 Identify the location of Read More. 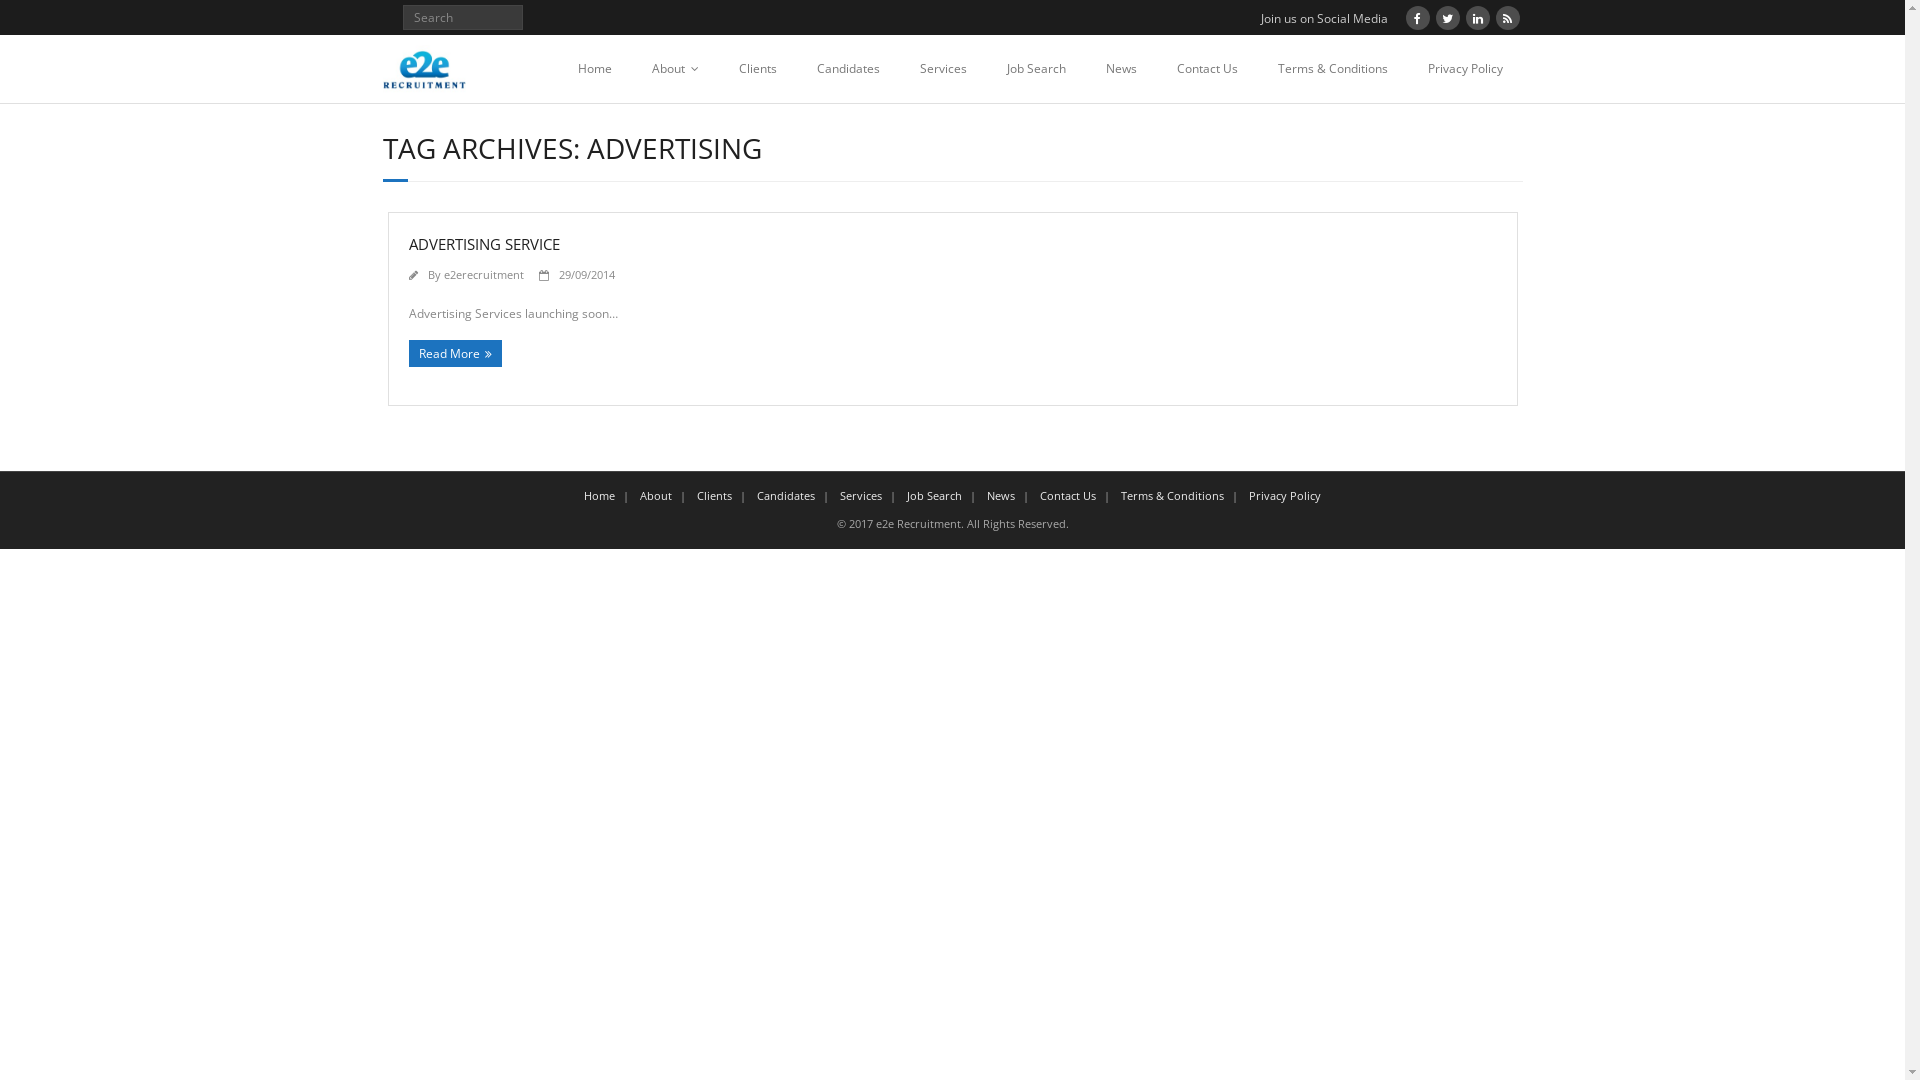
(454, 354).